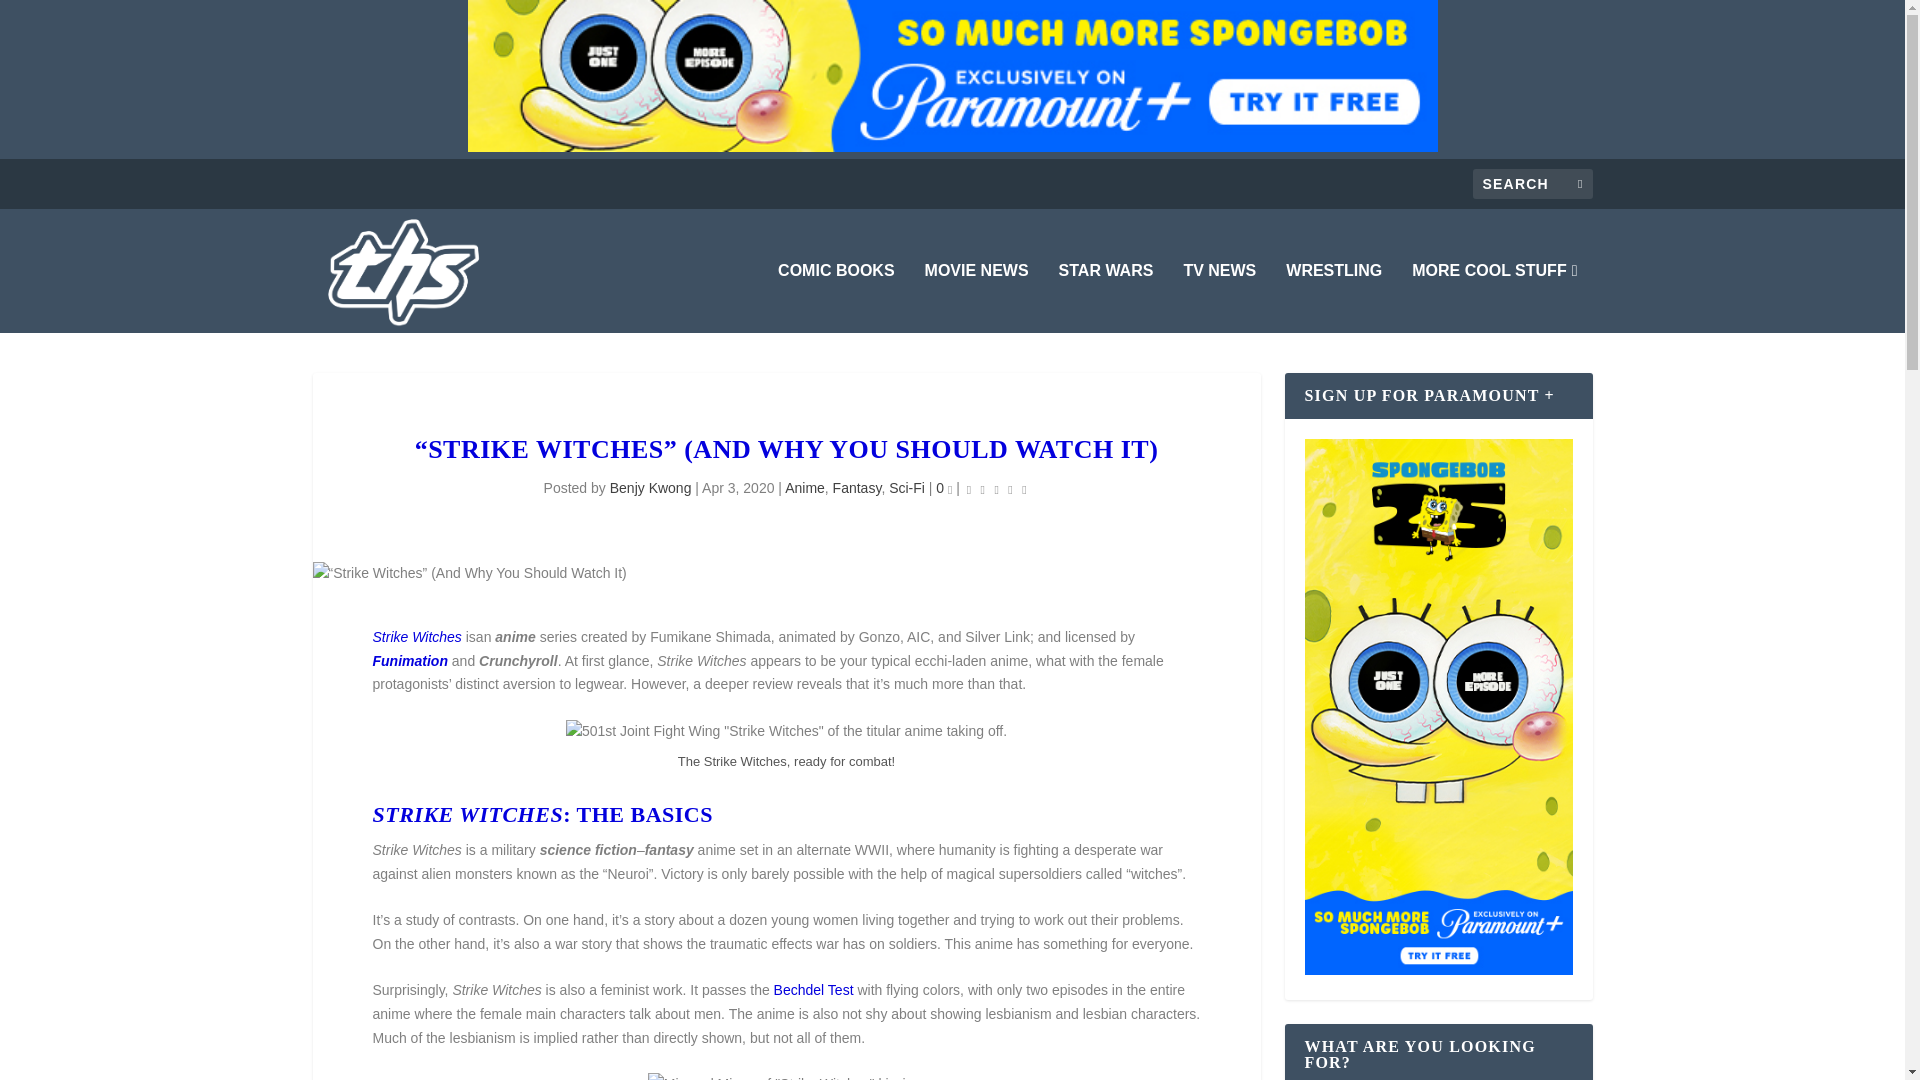 The height and width of the screenshot is (1080, 1920). Describe the element at coordinates (650, 487) in the screenshot. I see `Benjy Kwong` at that location.